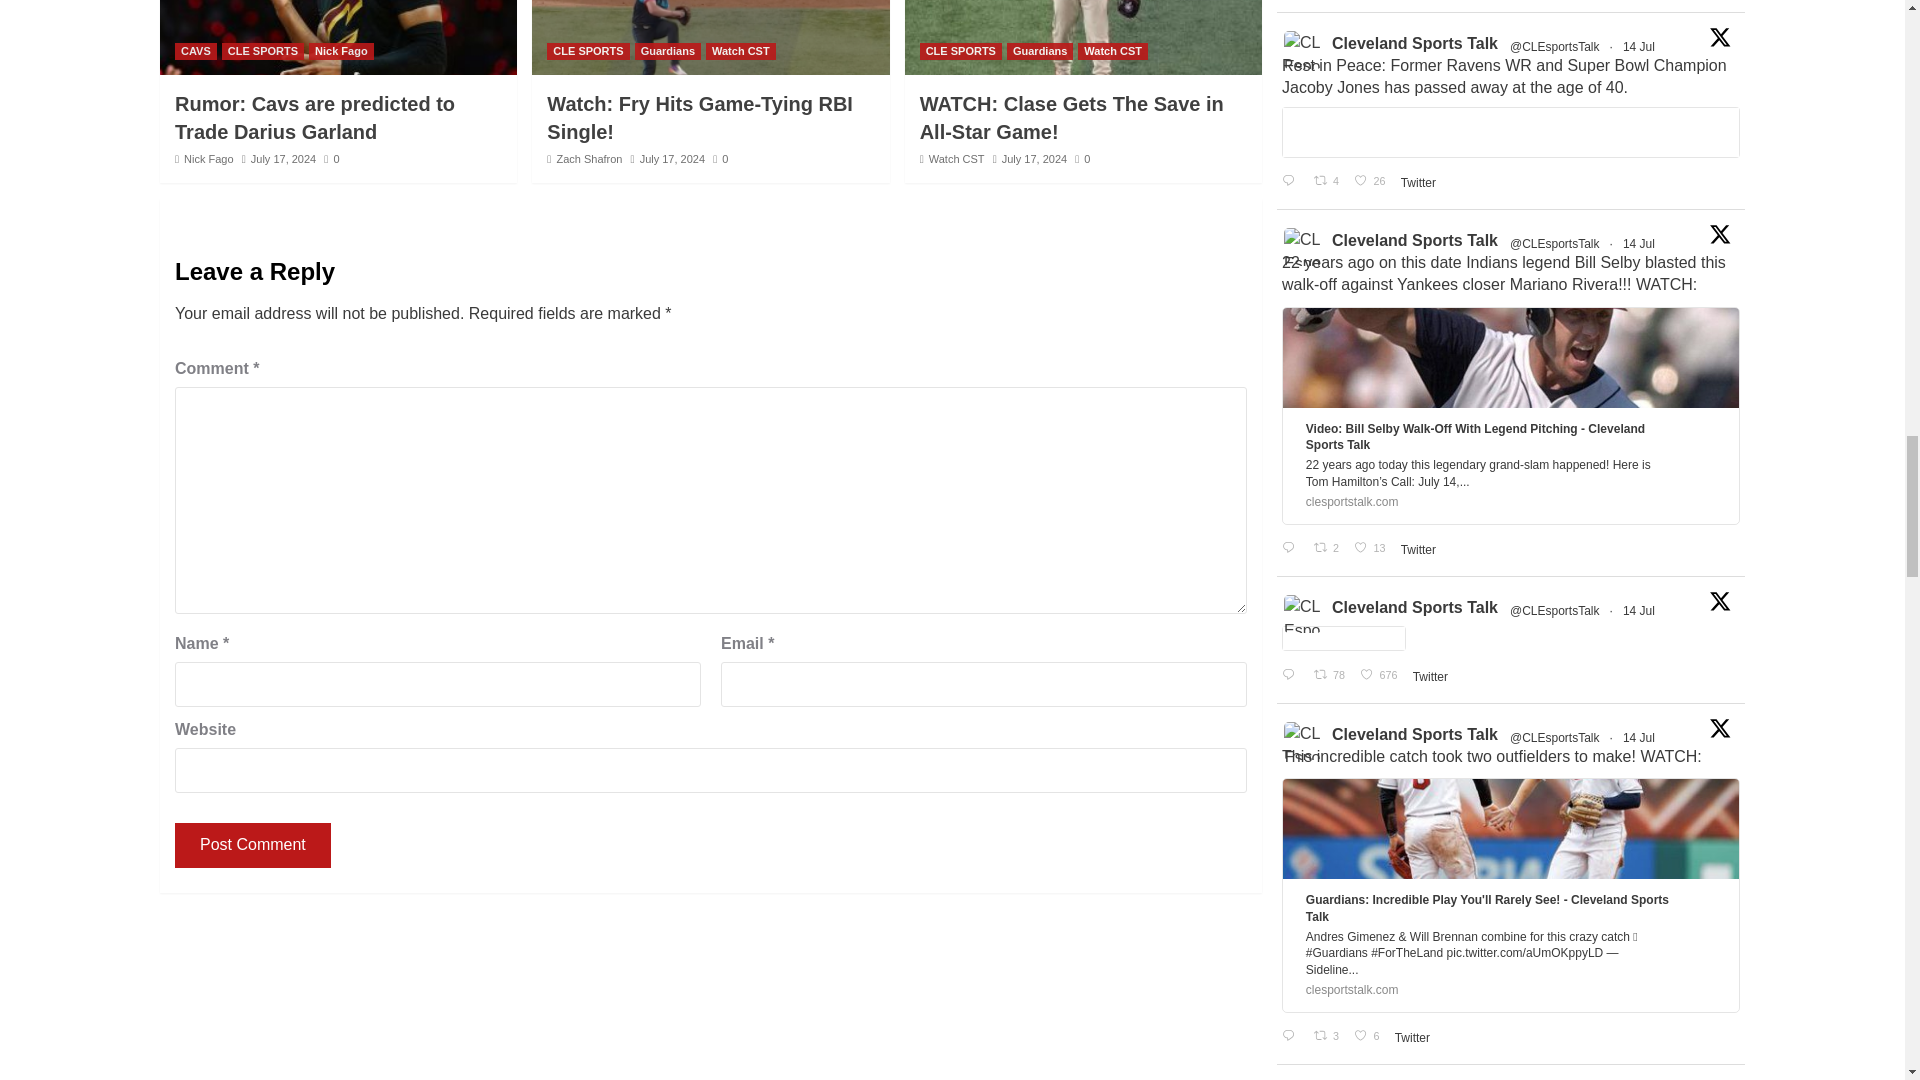 The height and width of the screenshot is (1080, 1920). I want to click on CLE SPORTS, so click(262, 52).